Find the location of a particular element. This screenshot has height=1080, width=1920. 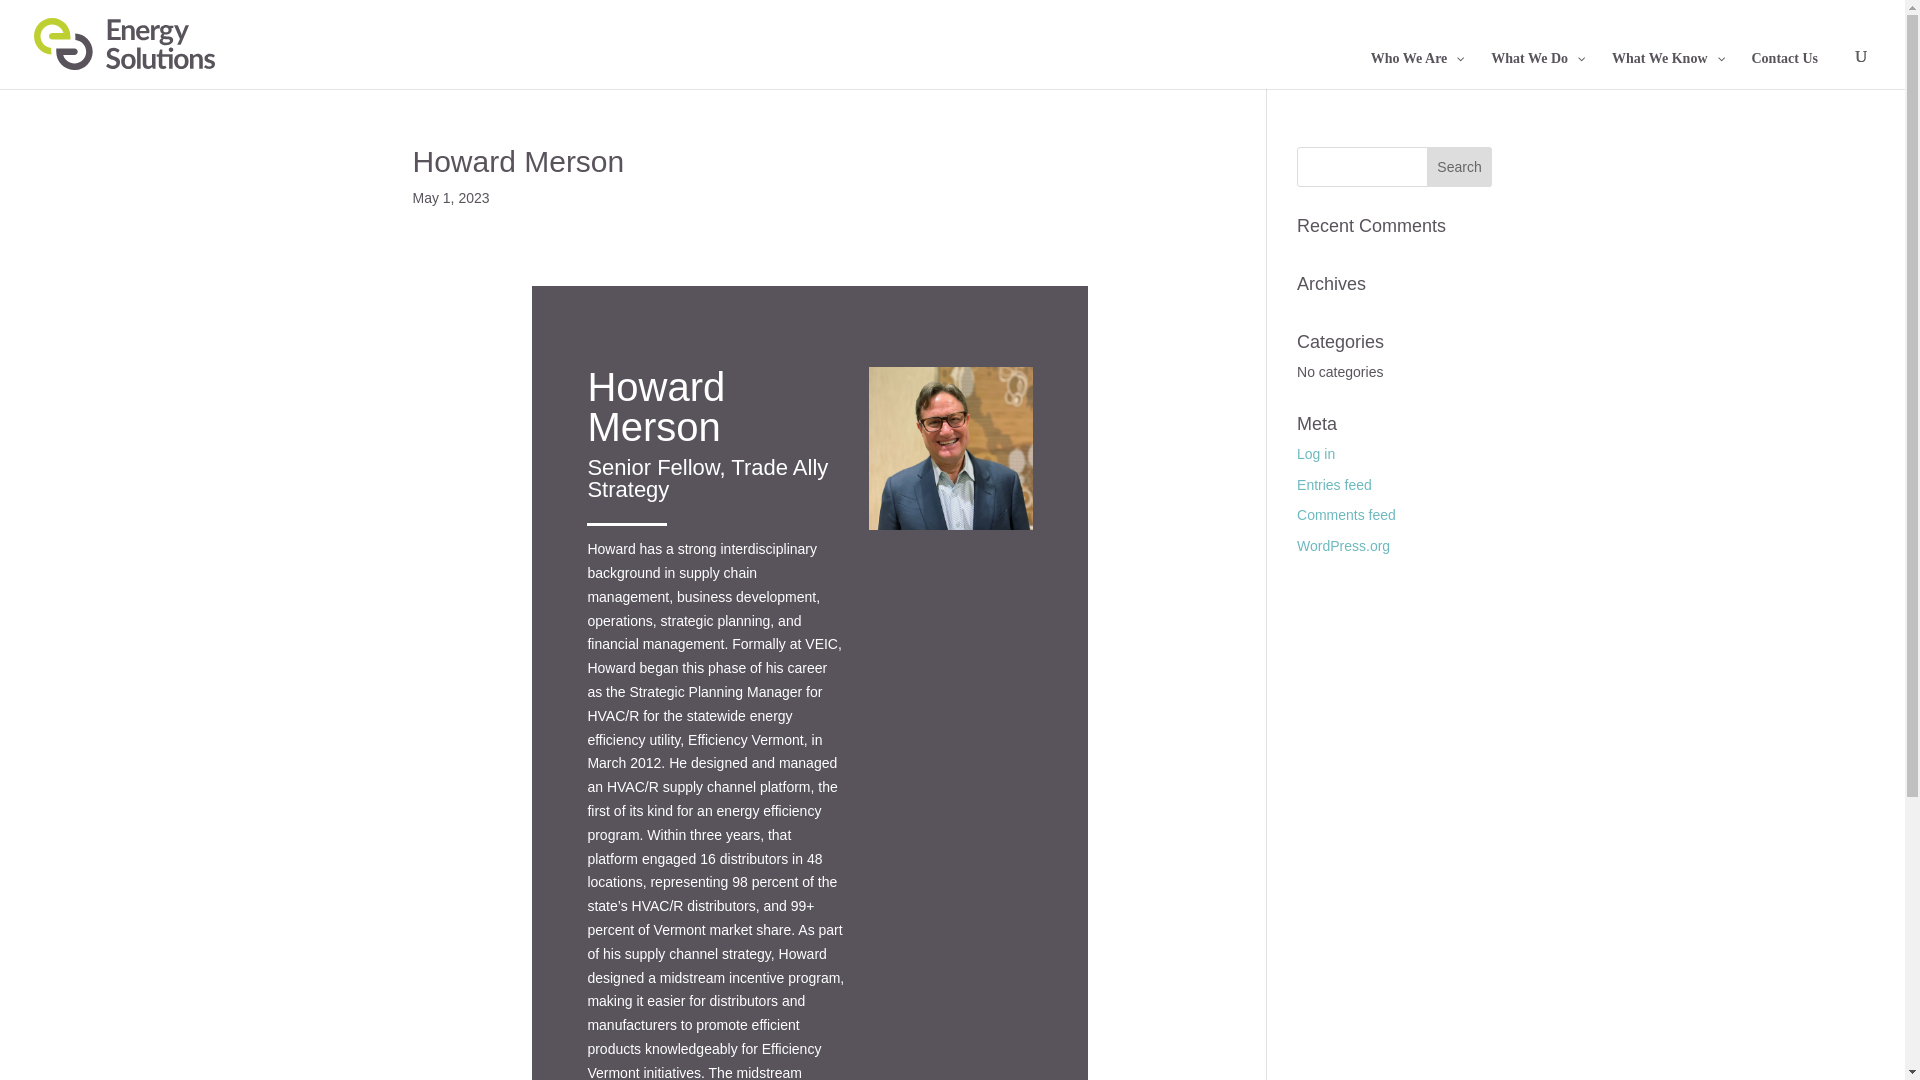

Entries feed is located at coordinates (1334, 484).